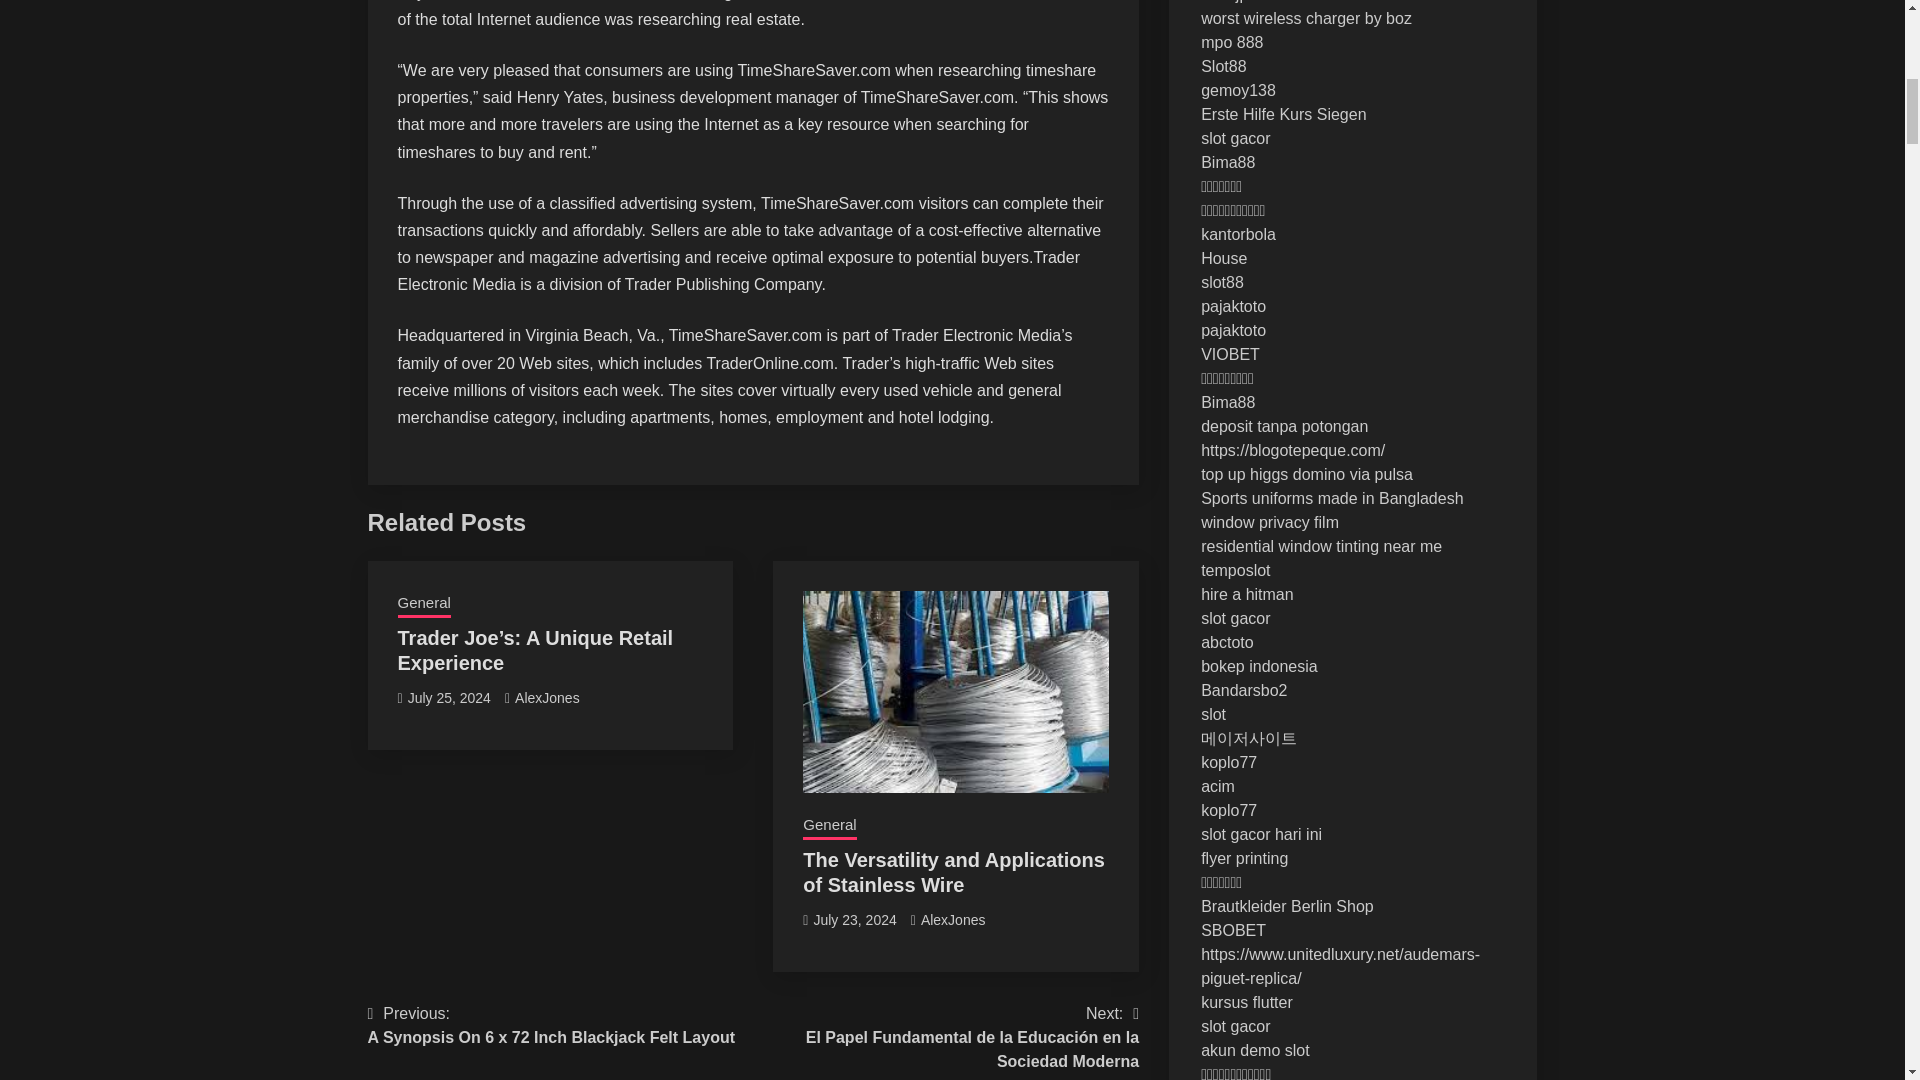  What do you see at coordinates (954, 919) in the screenshot?
I see `The Versatility and Applications of Stainless Wire` at bounding box center [954, 919].